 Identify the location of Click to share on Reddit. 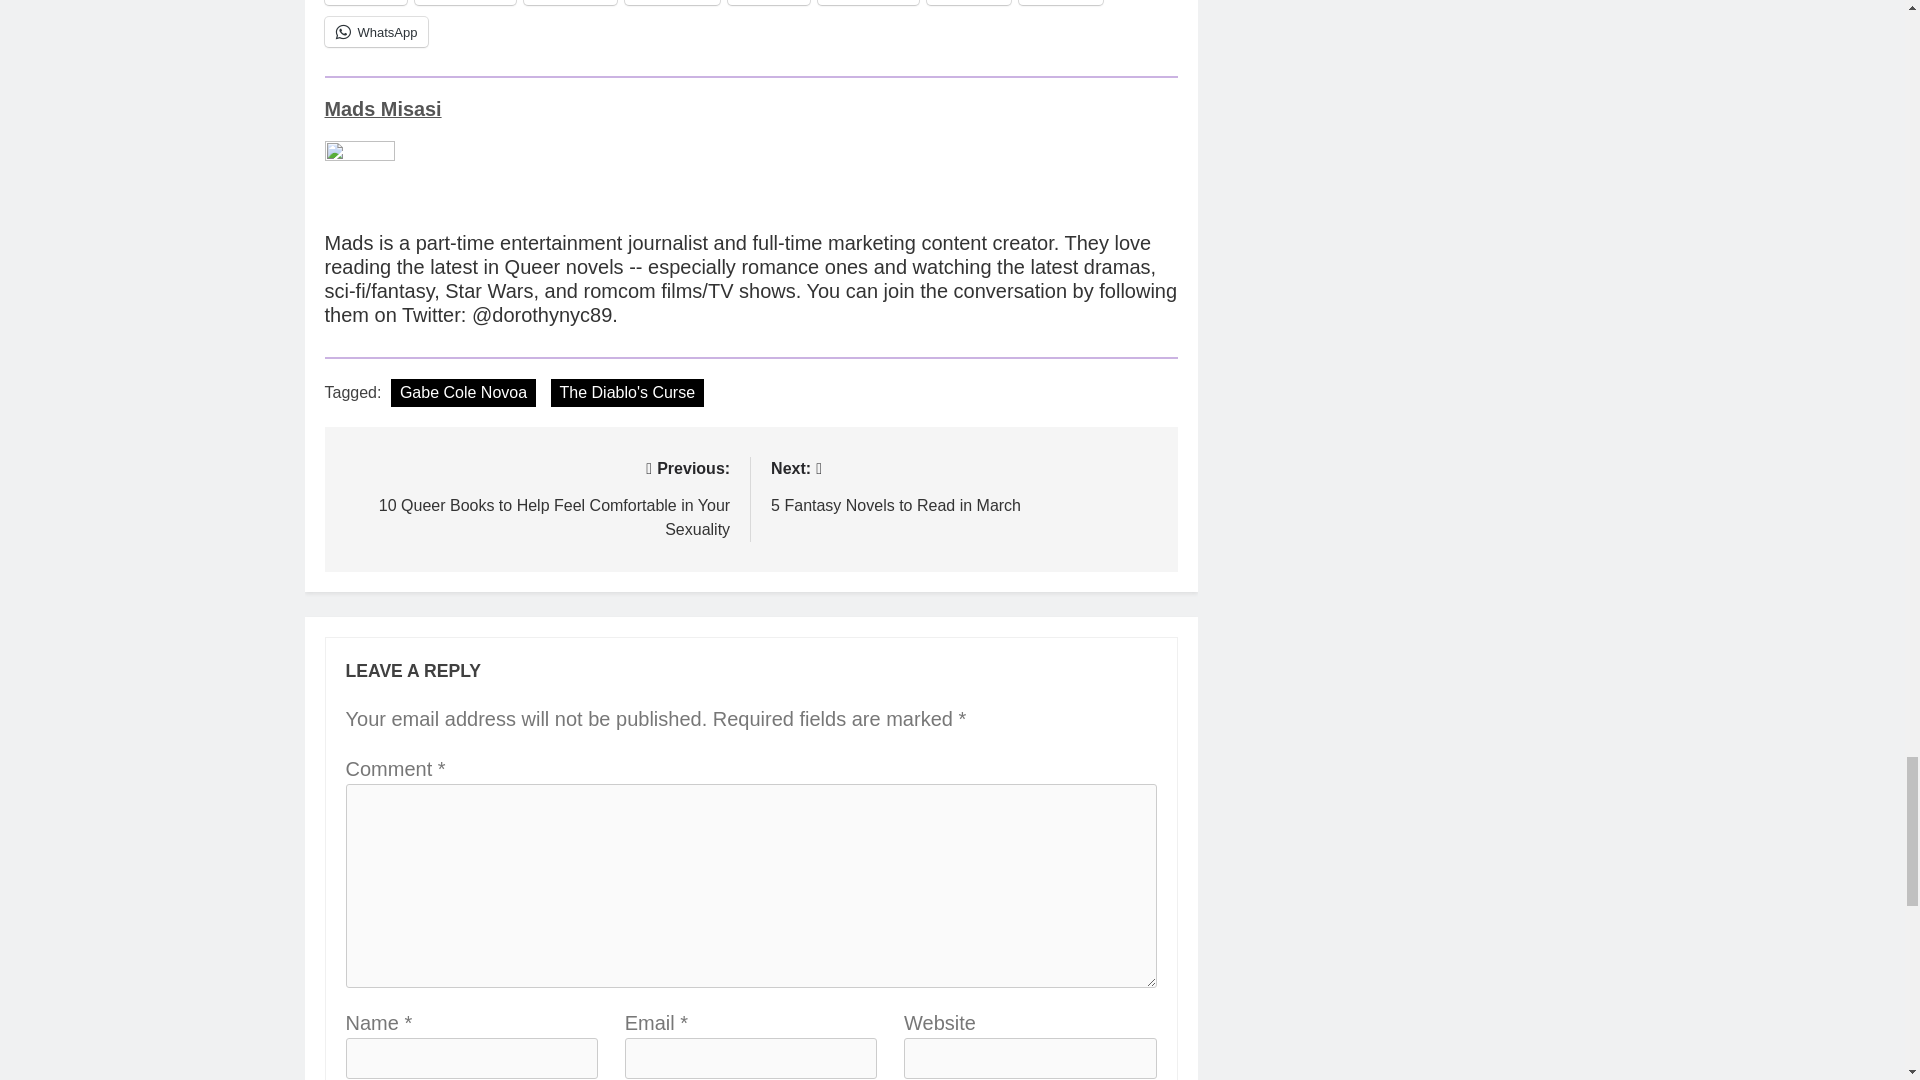
(768, 2).